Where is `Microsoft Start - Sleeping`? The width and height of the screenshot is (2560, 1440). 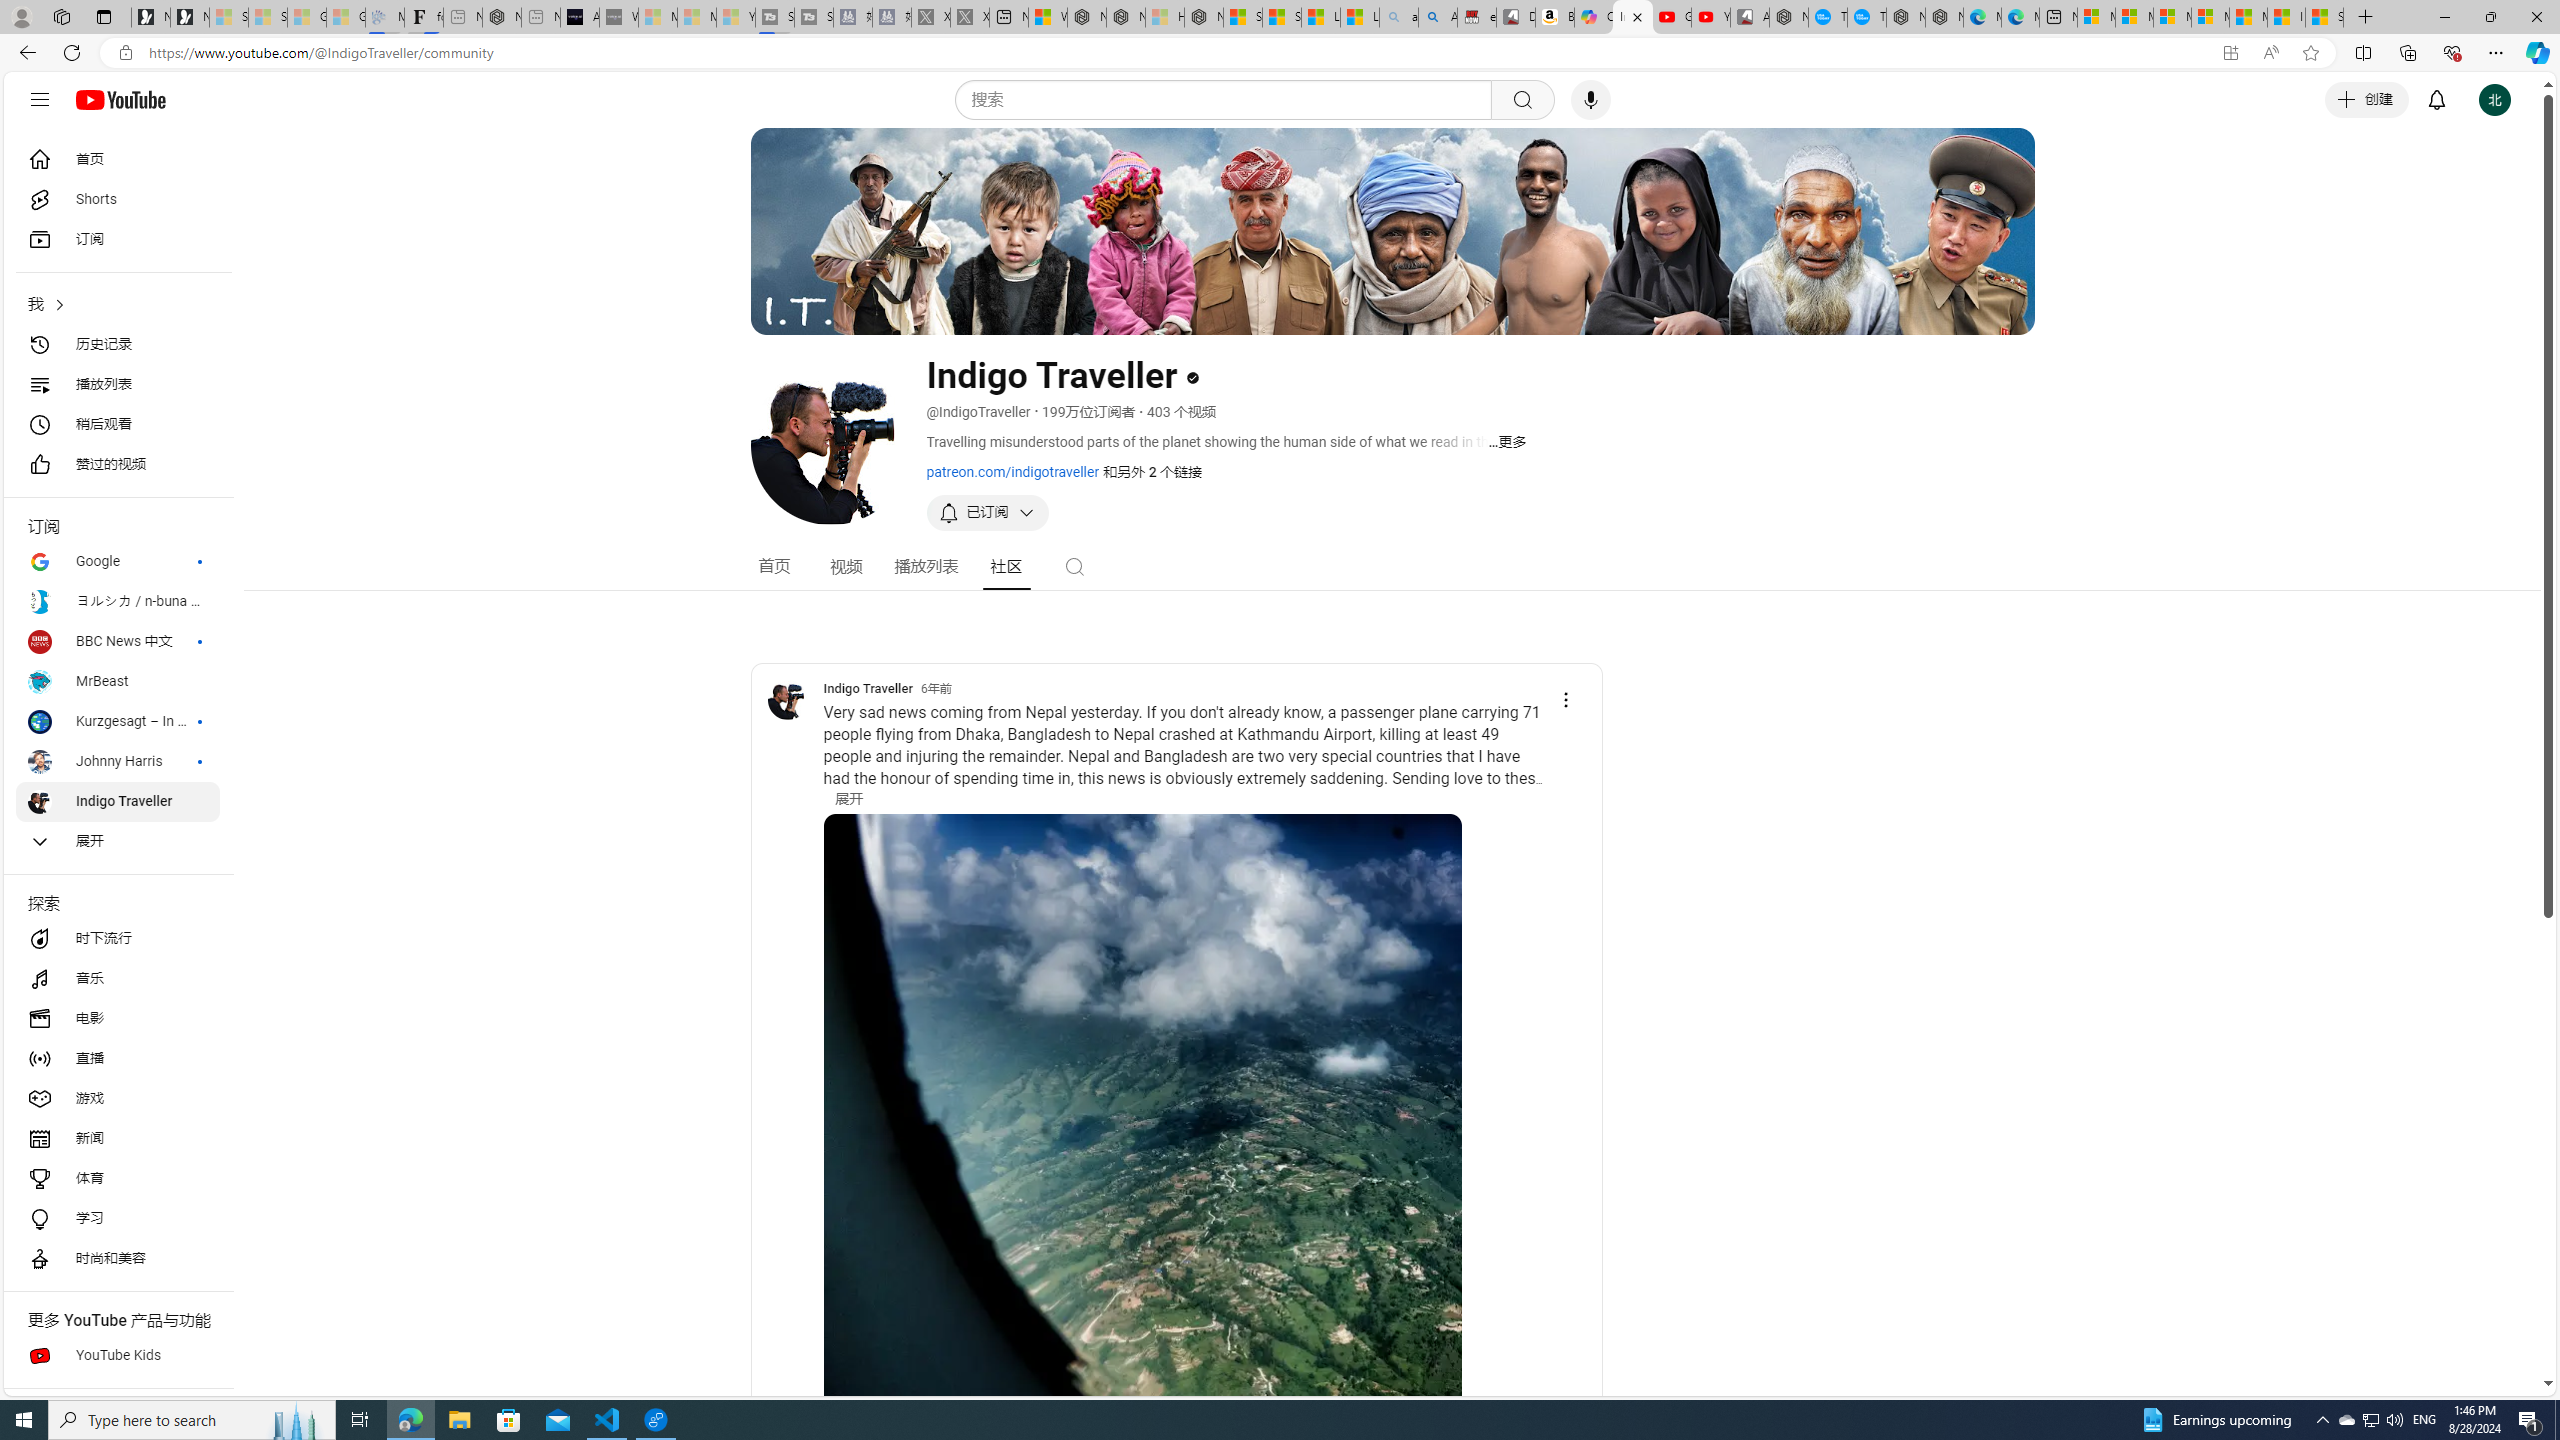 Microsoft Start - Sleeping is located at coordinates (696, 17).